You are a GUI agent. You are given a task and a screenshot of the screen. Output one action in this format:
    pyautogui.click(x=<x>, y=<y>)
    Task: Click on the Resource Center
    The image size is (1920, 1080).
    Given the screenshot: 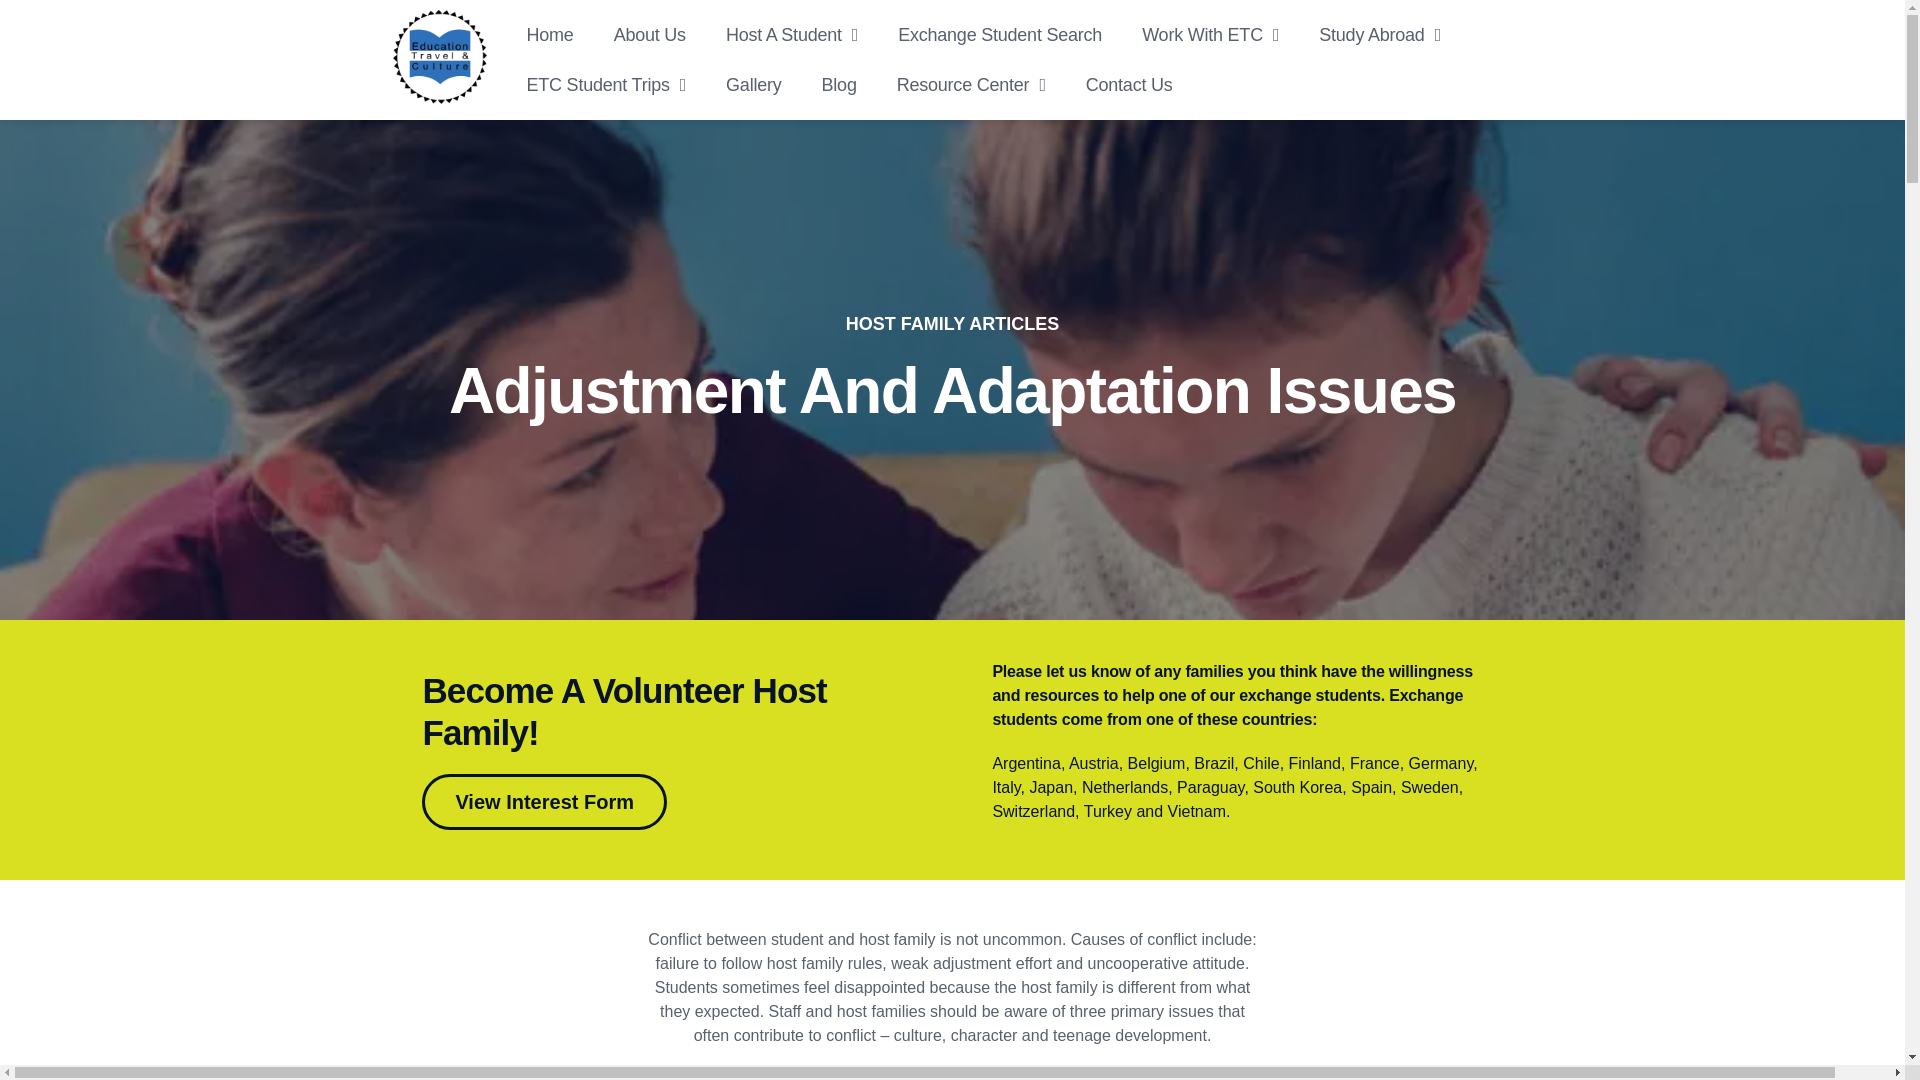 What is the action you would take?
    pyautogui.click(x=971, y=85)
    